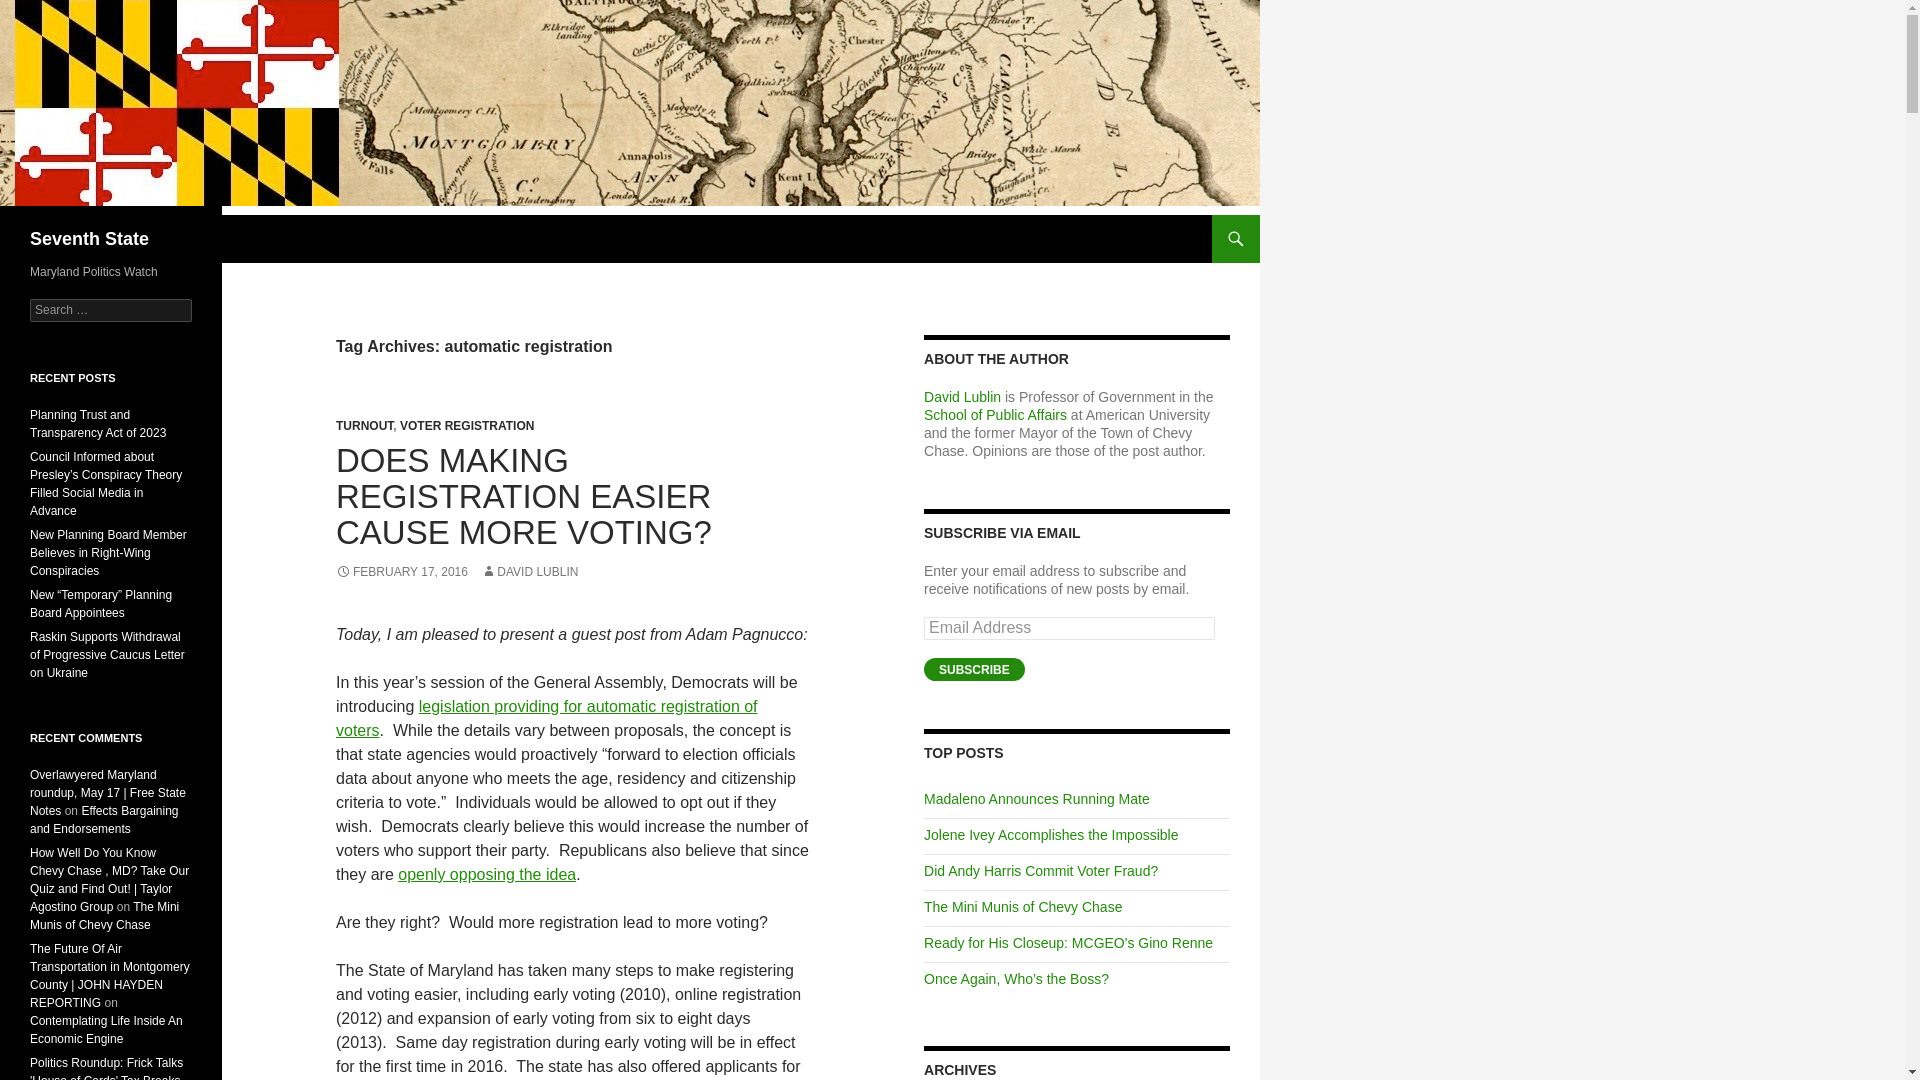  What do you see at coordinates (1036, 798) in the screenshot?
I see `Madaleno Announces Running Mate` at bounding box center [1036, 798].